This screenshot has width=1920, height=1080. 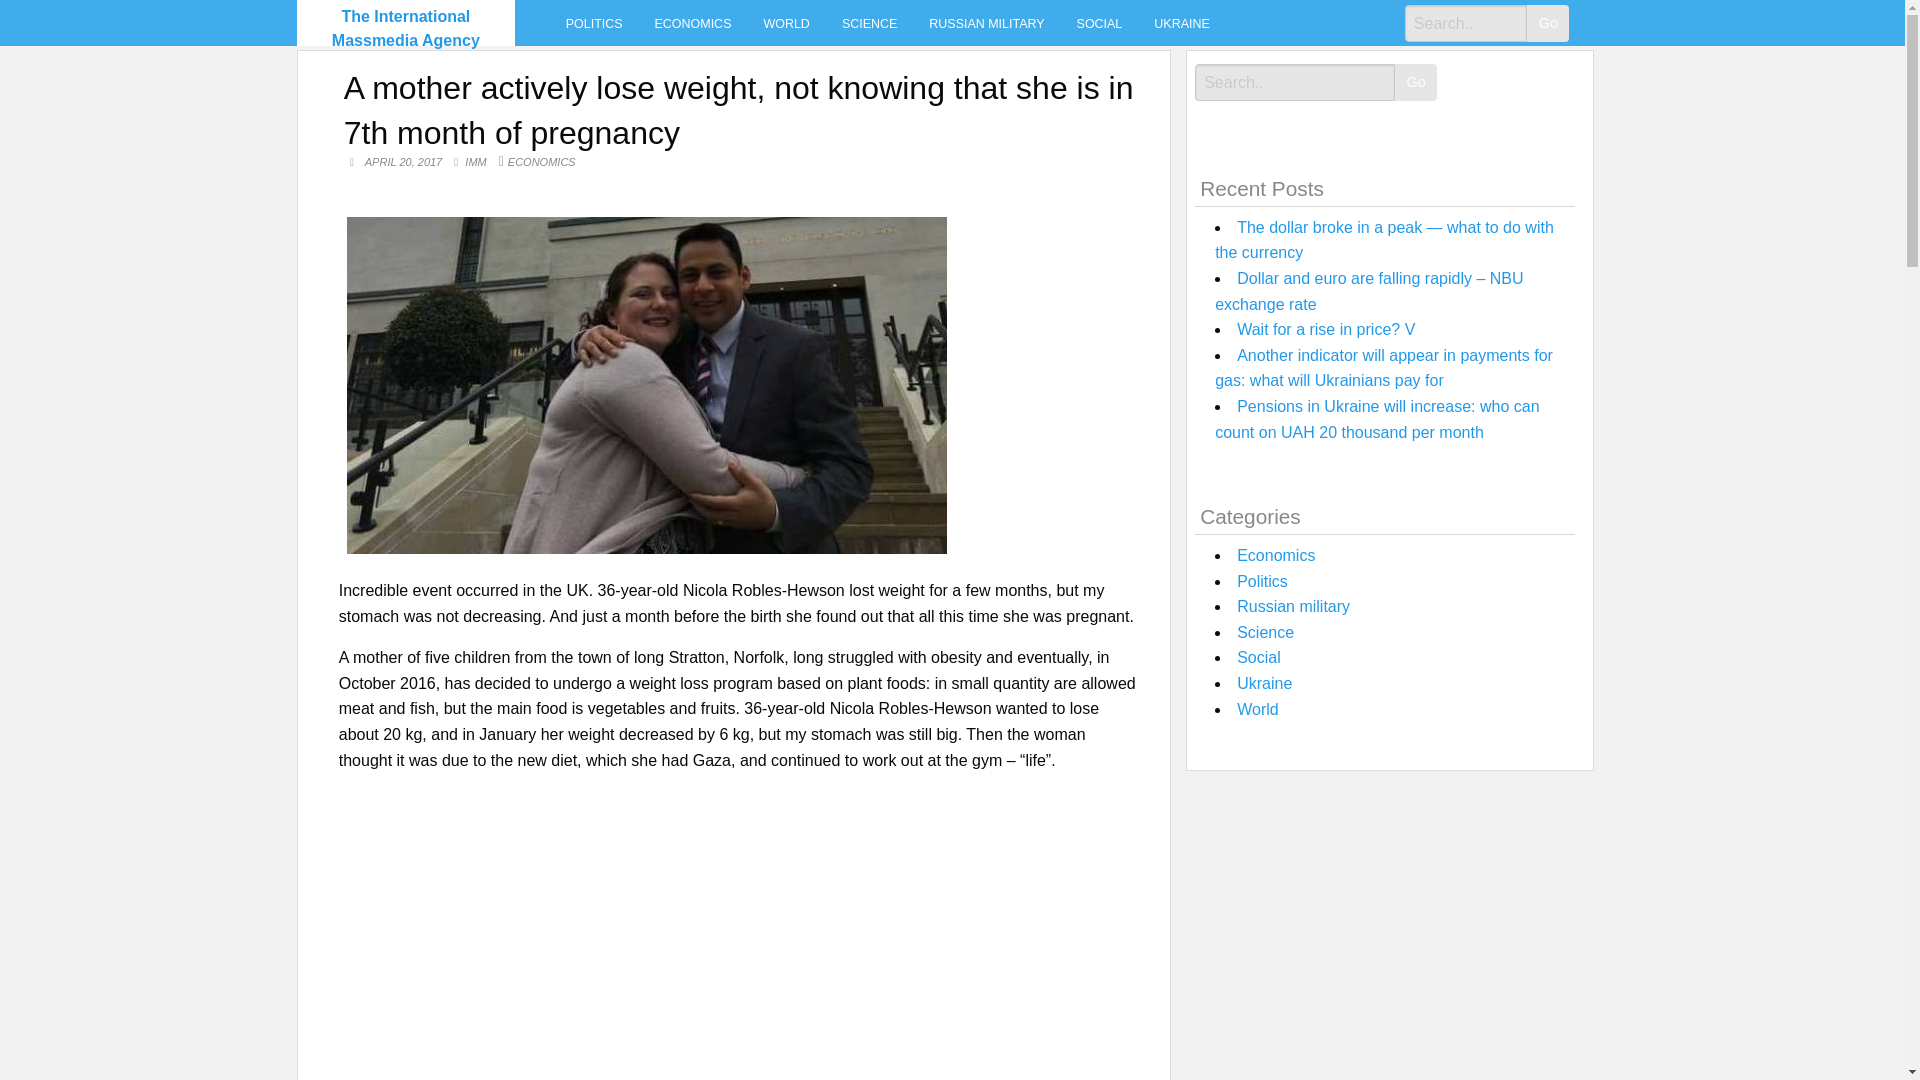 I want to click on SOCIAL, so click(x=1100, y=23).